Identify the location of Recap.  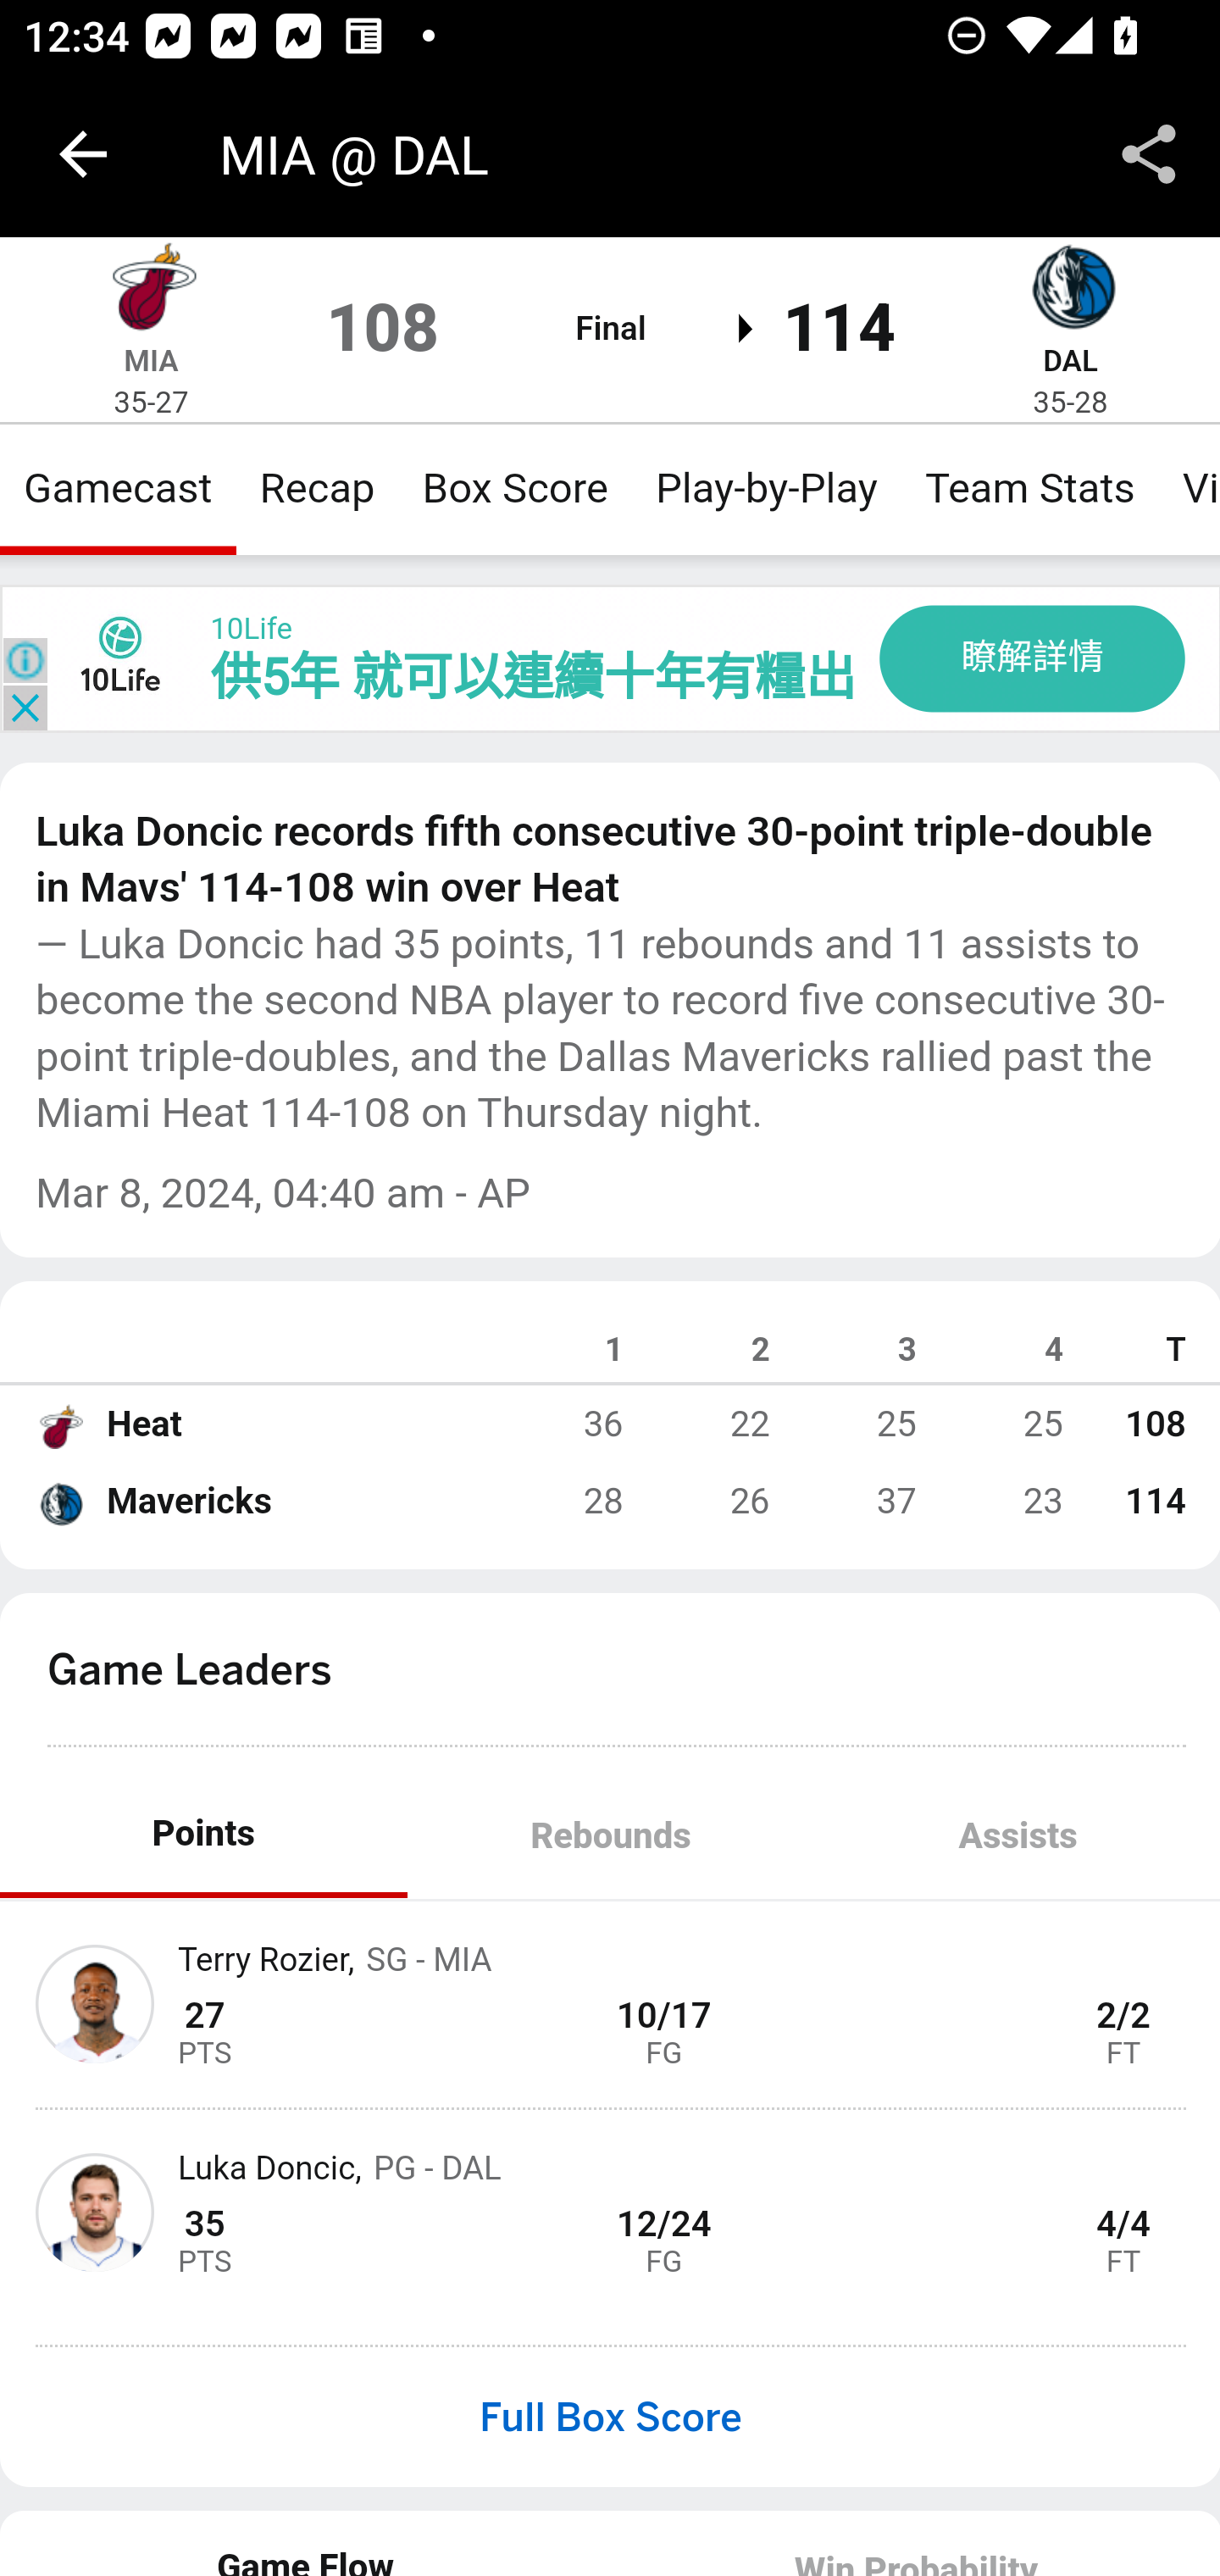
(317, 488).